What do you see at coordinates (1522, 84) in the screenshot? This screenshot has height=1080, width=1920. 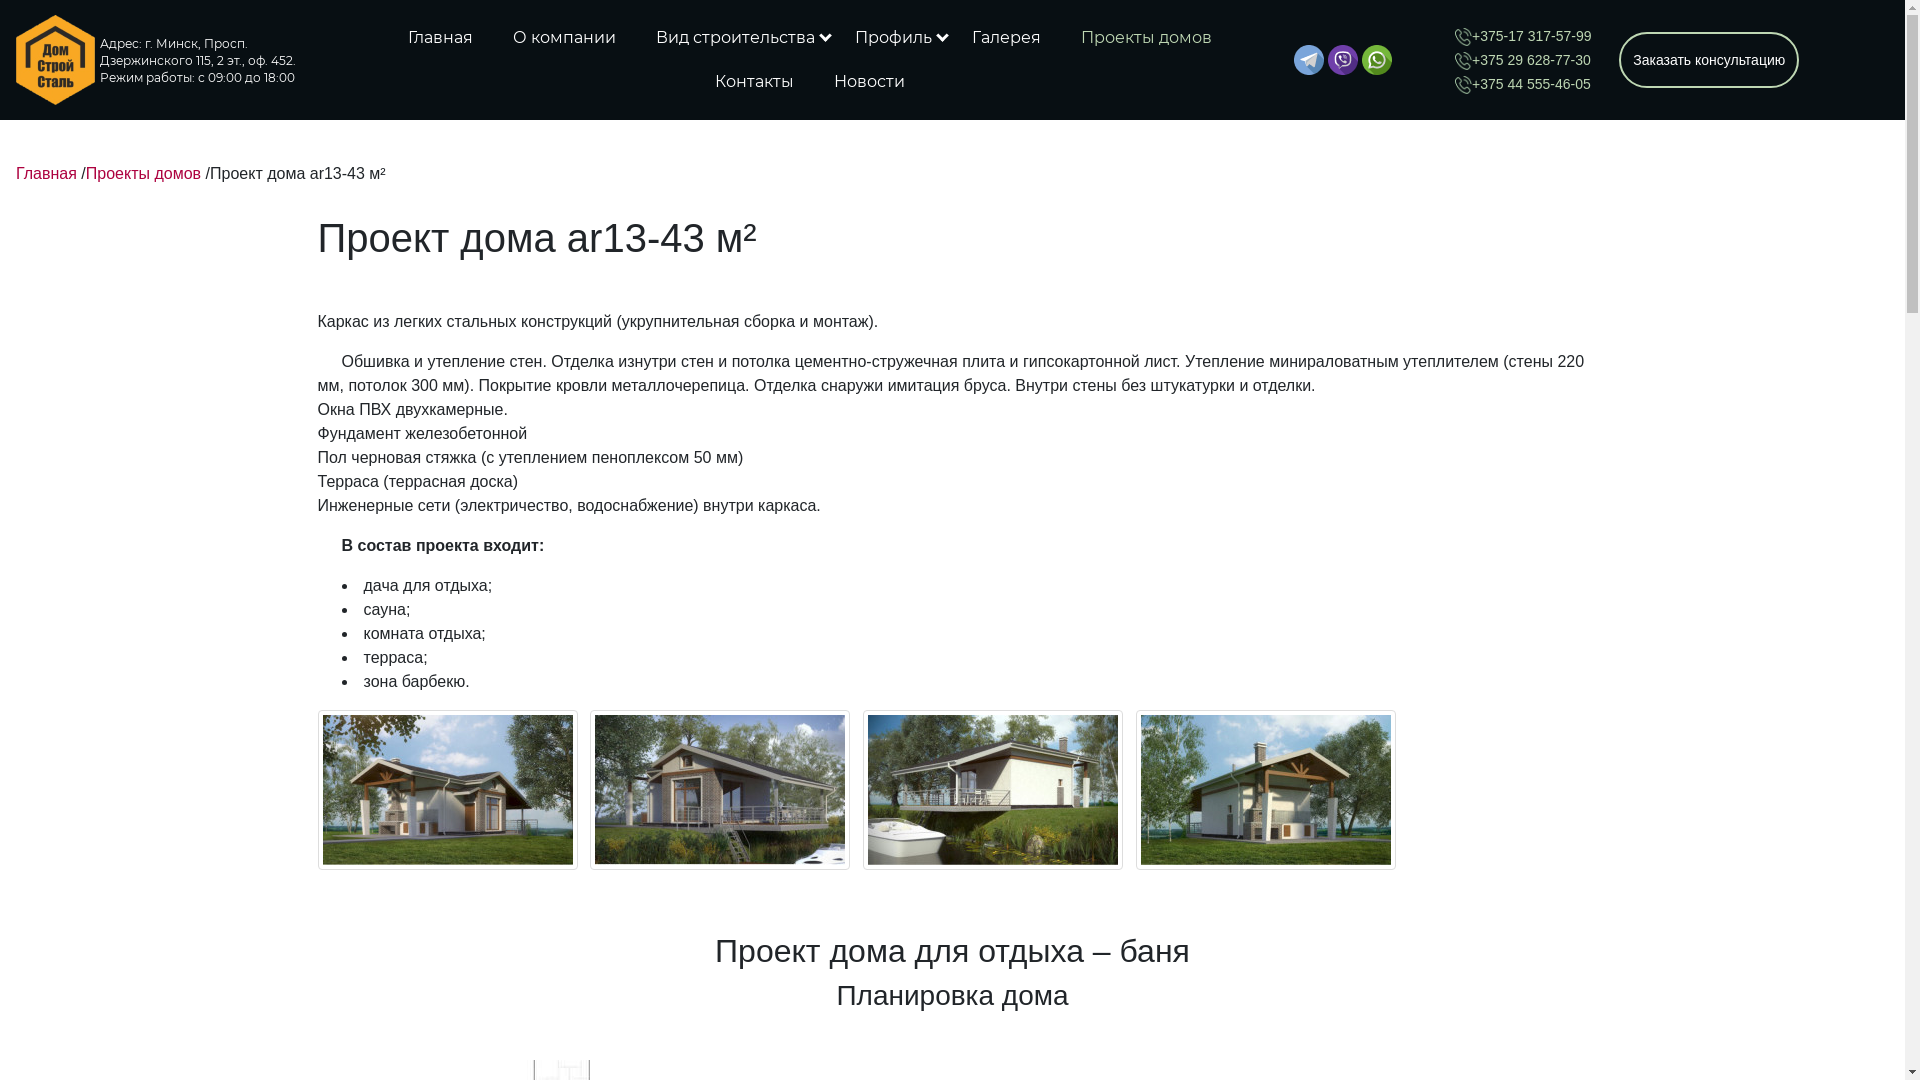 I see `+375 44 555-46-05` at bounding box center [1522, 84].